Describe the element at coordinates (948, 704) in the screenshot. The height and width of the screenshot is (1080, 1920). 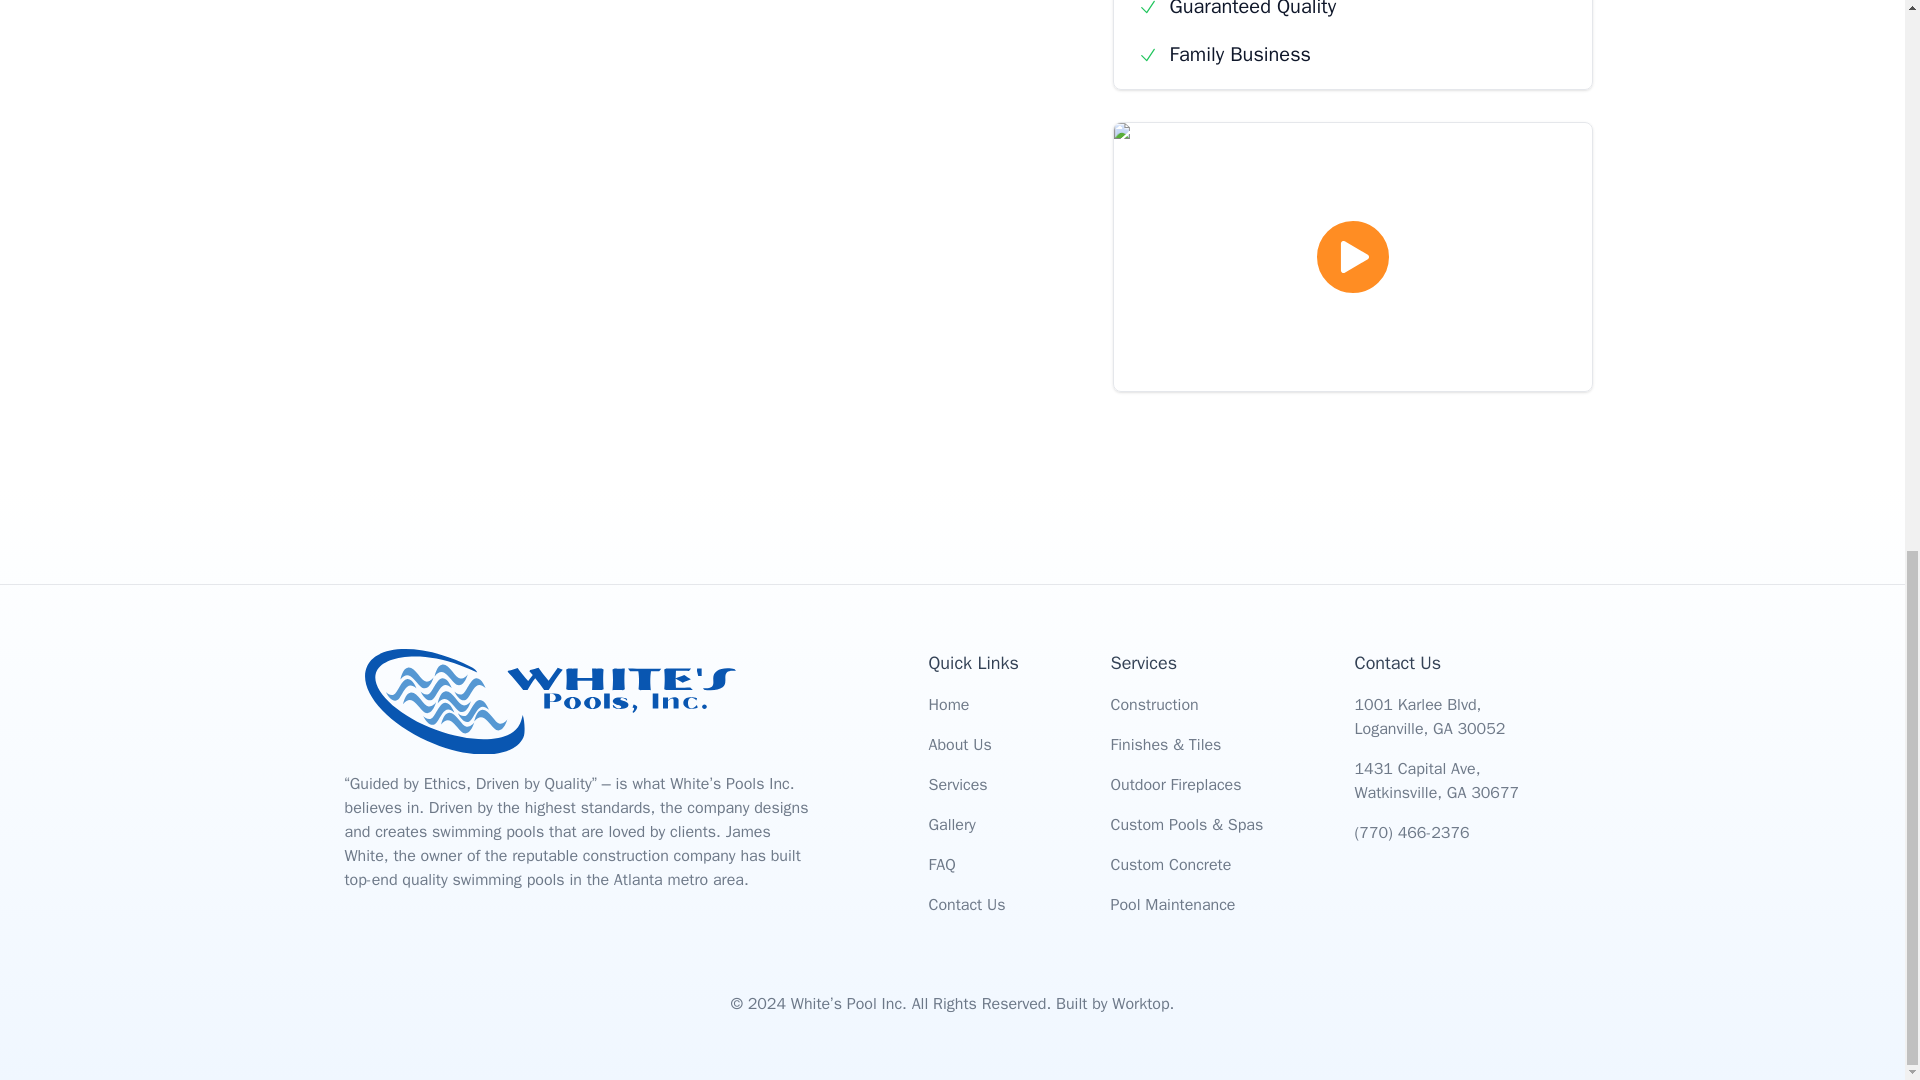
I see `Home` at that location.